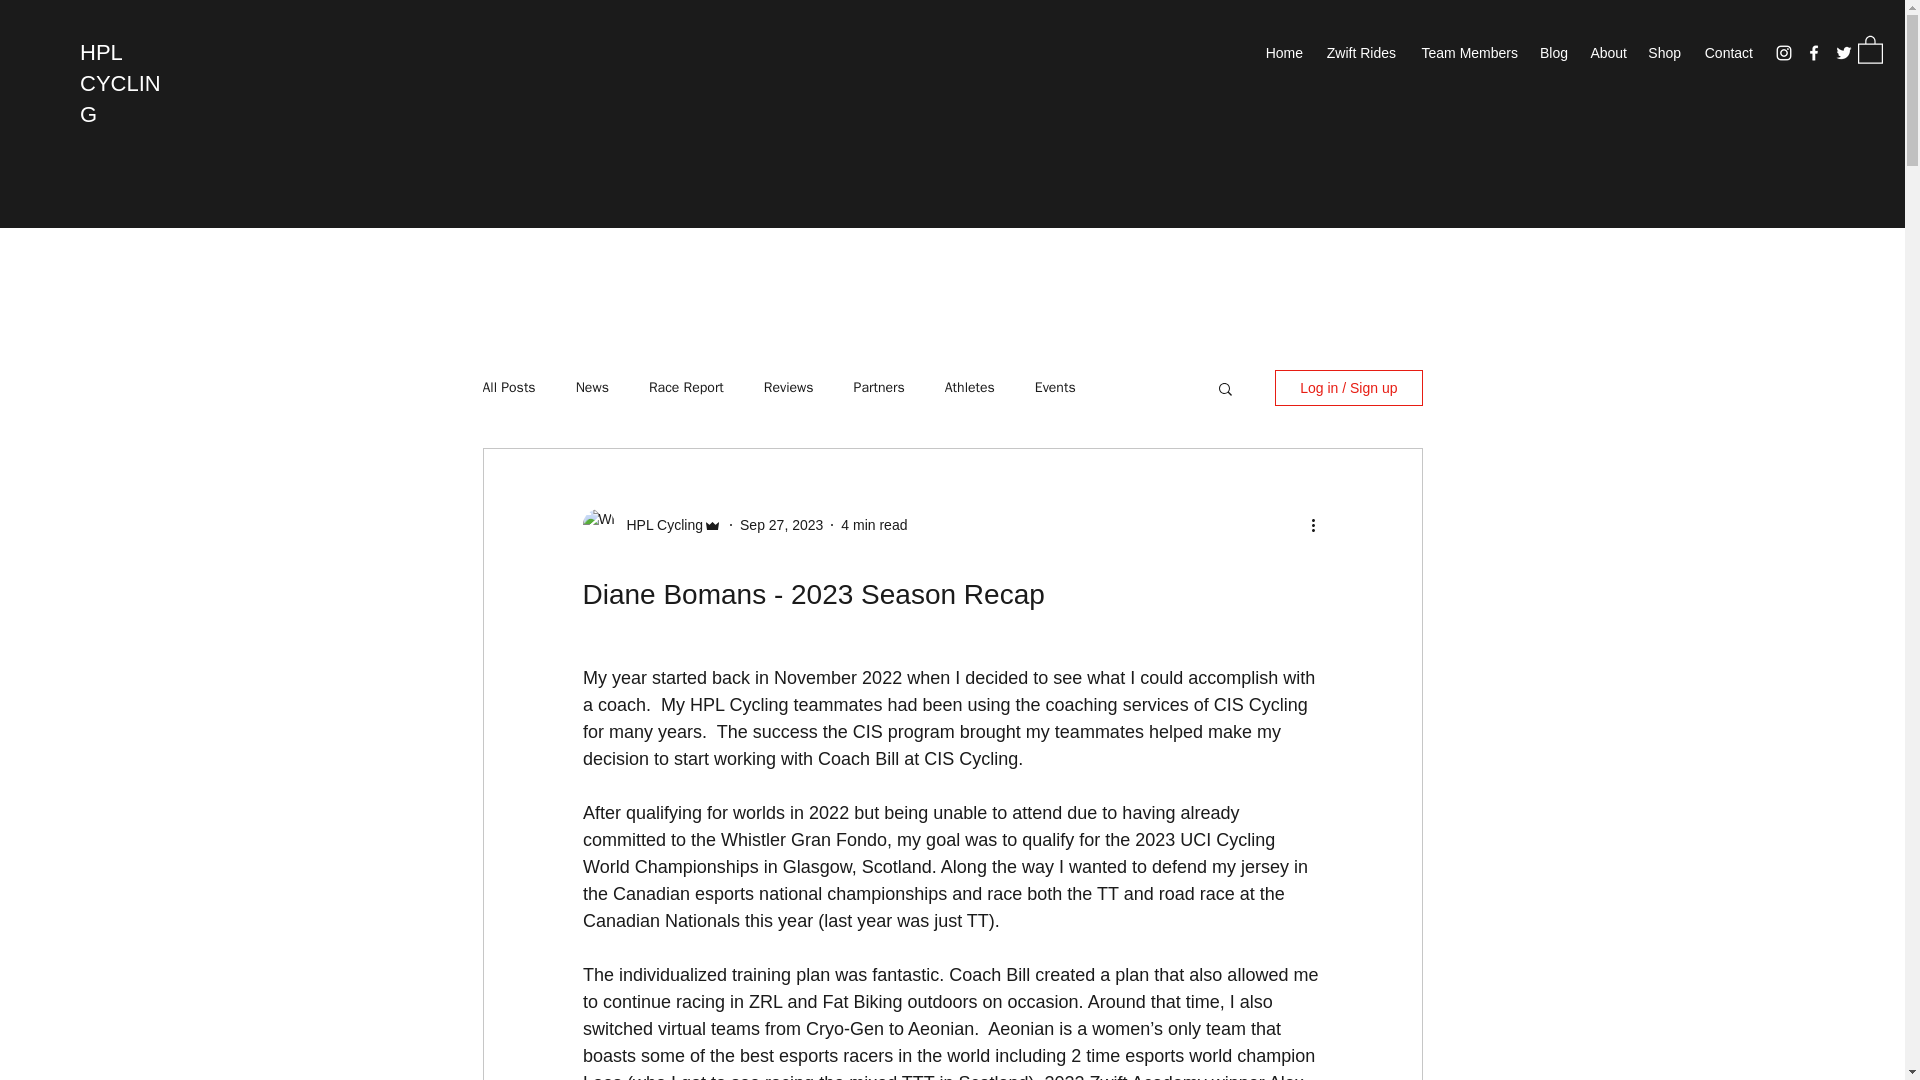 The height and width of the screenshot is (1080, 1920). Describe the element at coordinates (1664, 52) in the screenshot. I see `Shop` at that location.